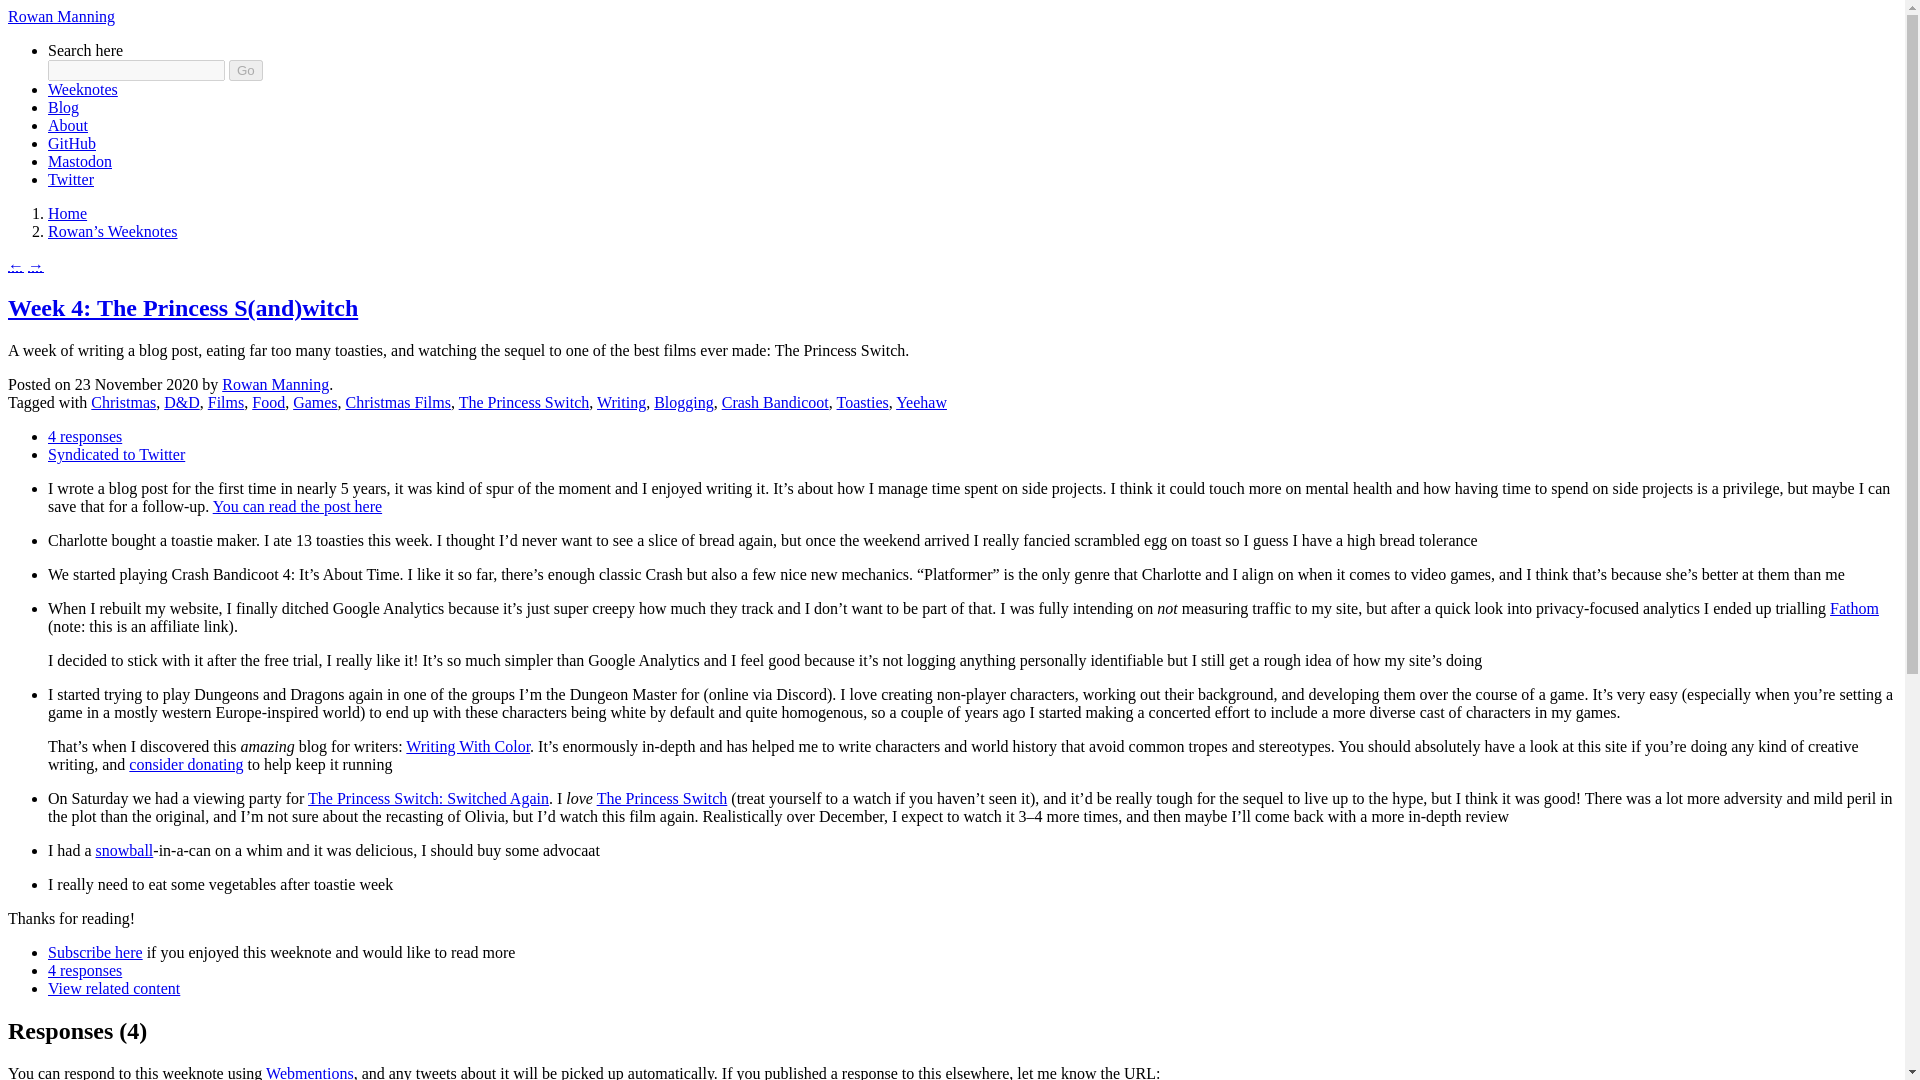 The image size is (1920, 1080). Describe the element at coordinates (114, 988) in the screenshot. I see `View related content` at that location.